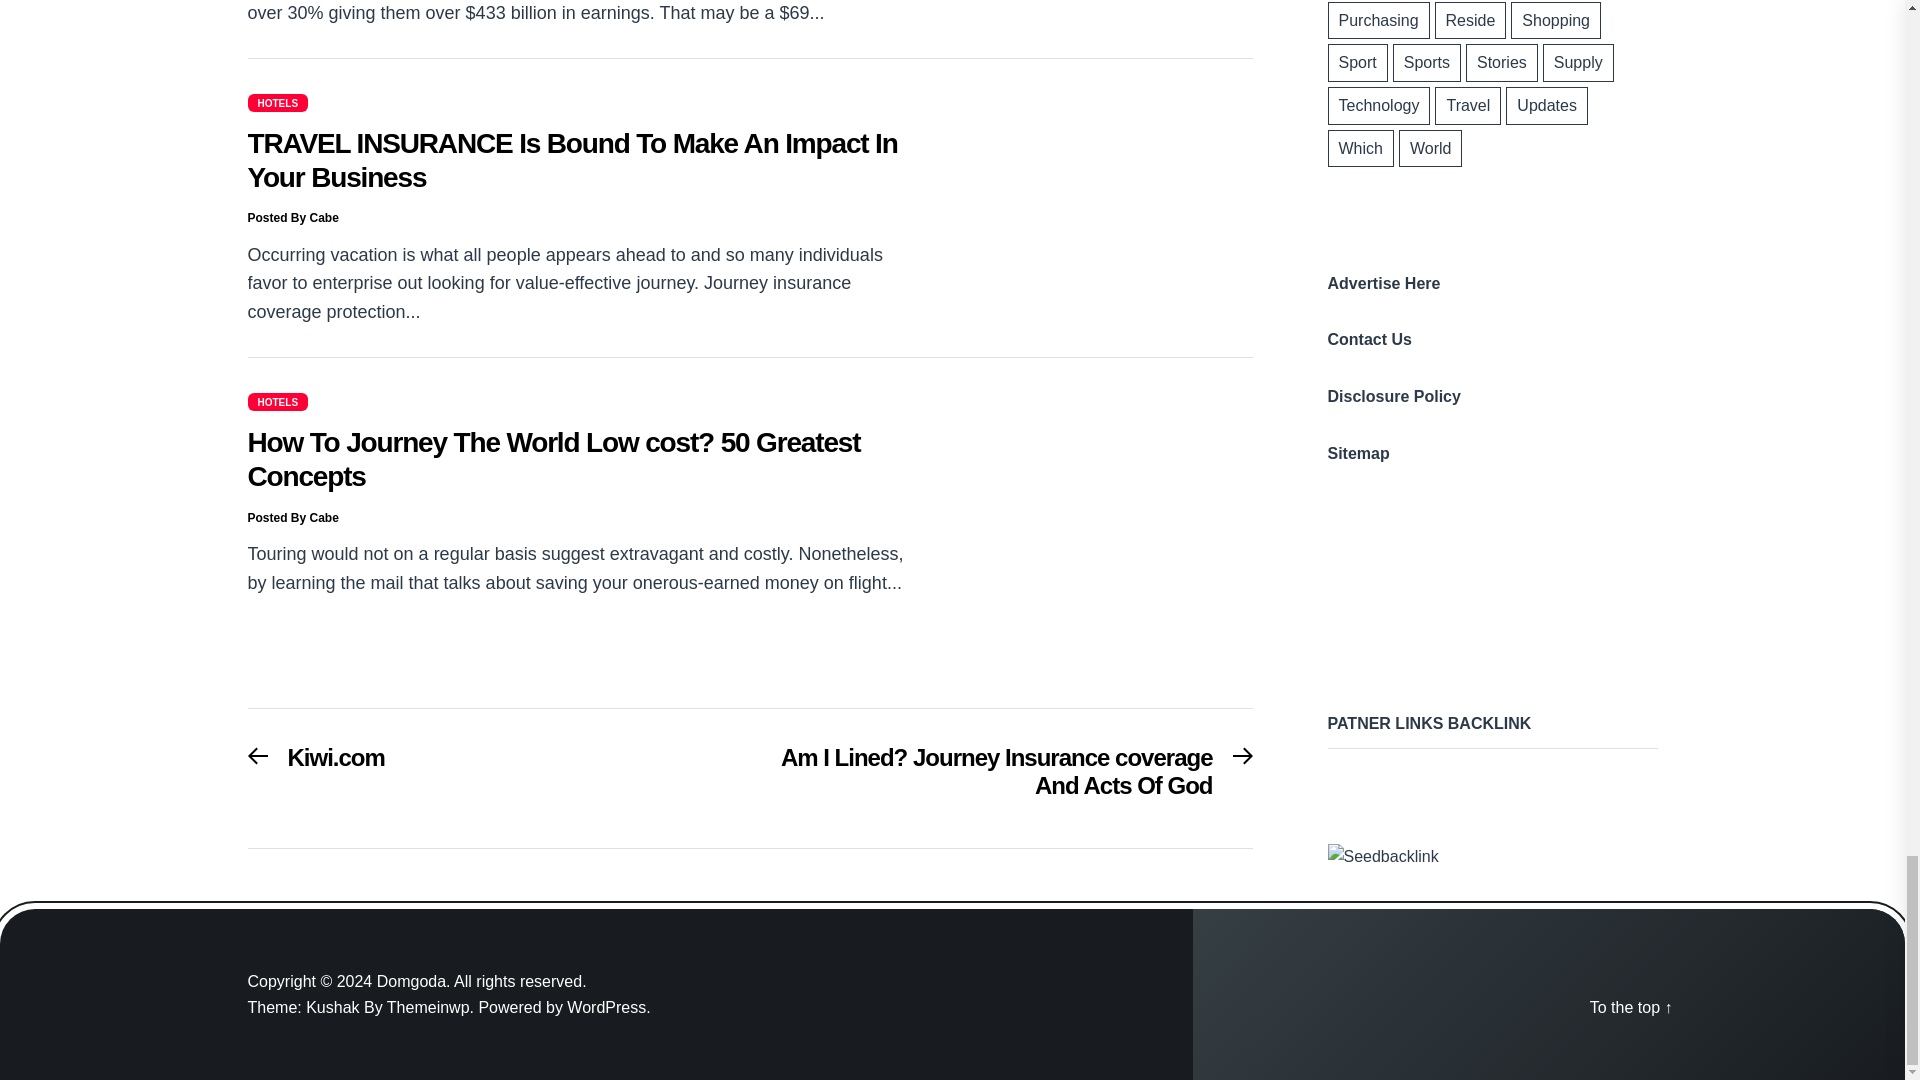  I want to click on HOTELS, so click(278, 102).